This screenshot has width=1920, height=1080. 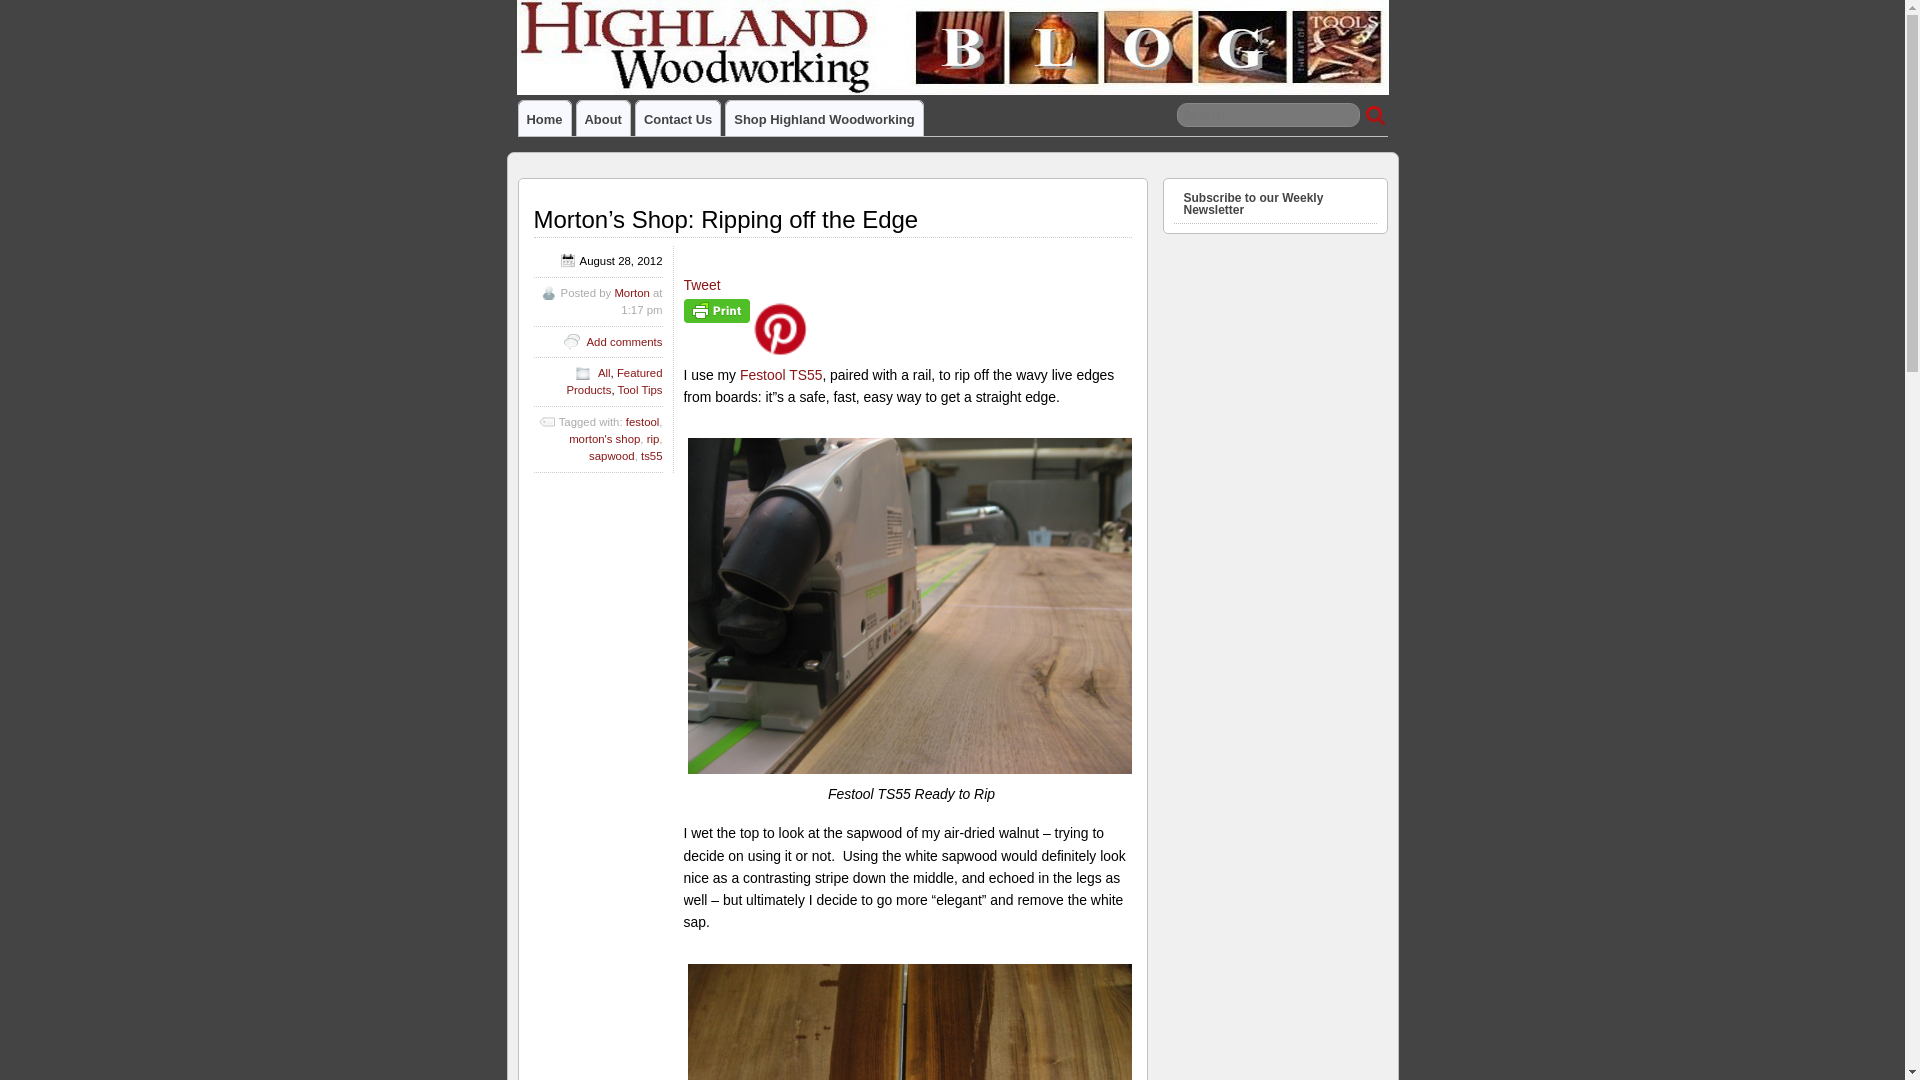 What do you see at coordinates (702, 284) in the screenshot?
I see `Tweet` at bounding box center [702, 284].